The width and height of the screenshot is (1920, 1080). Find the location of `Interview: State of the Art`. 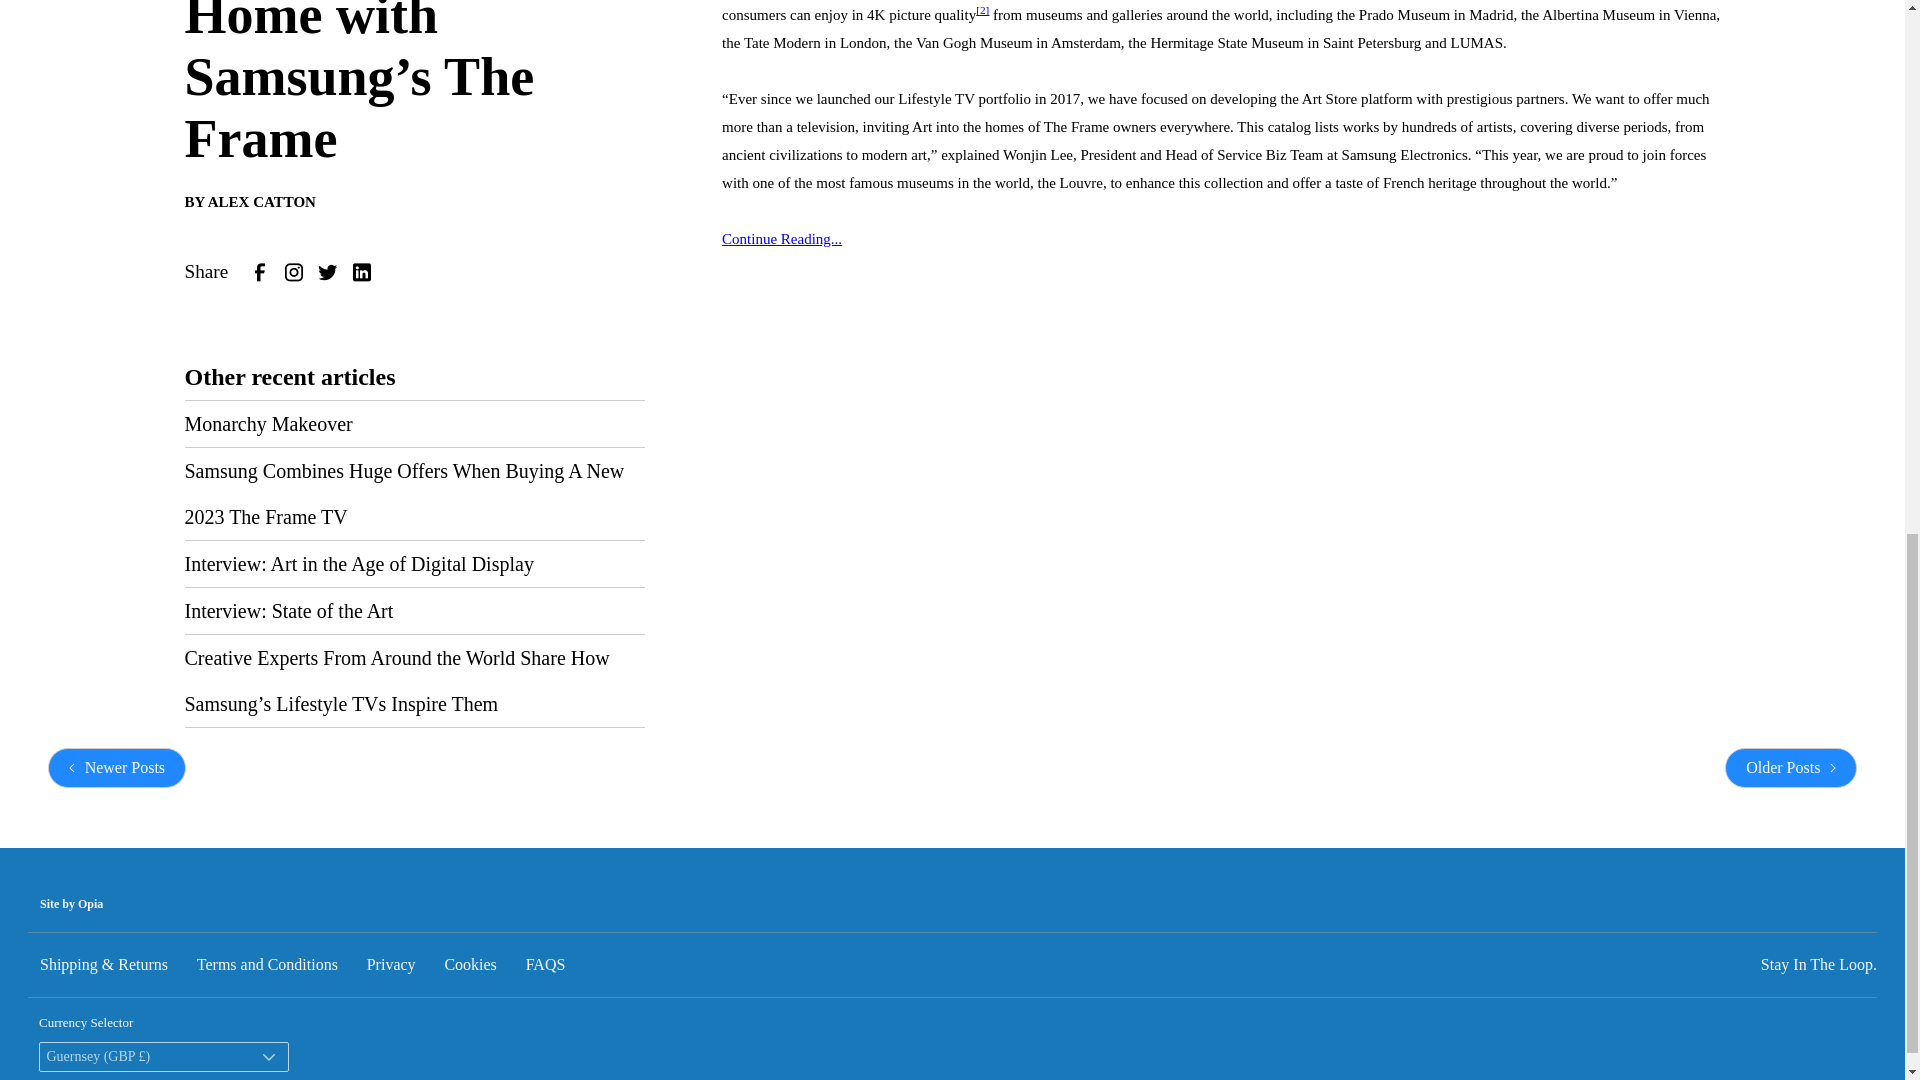

Interview: State of the Art is located at coordinates (288, 611).